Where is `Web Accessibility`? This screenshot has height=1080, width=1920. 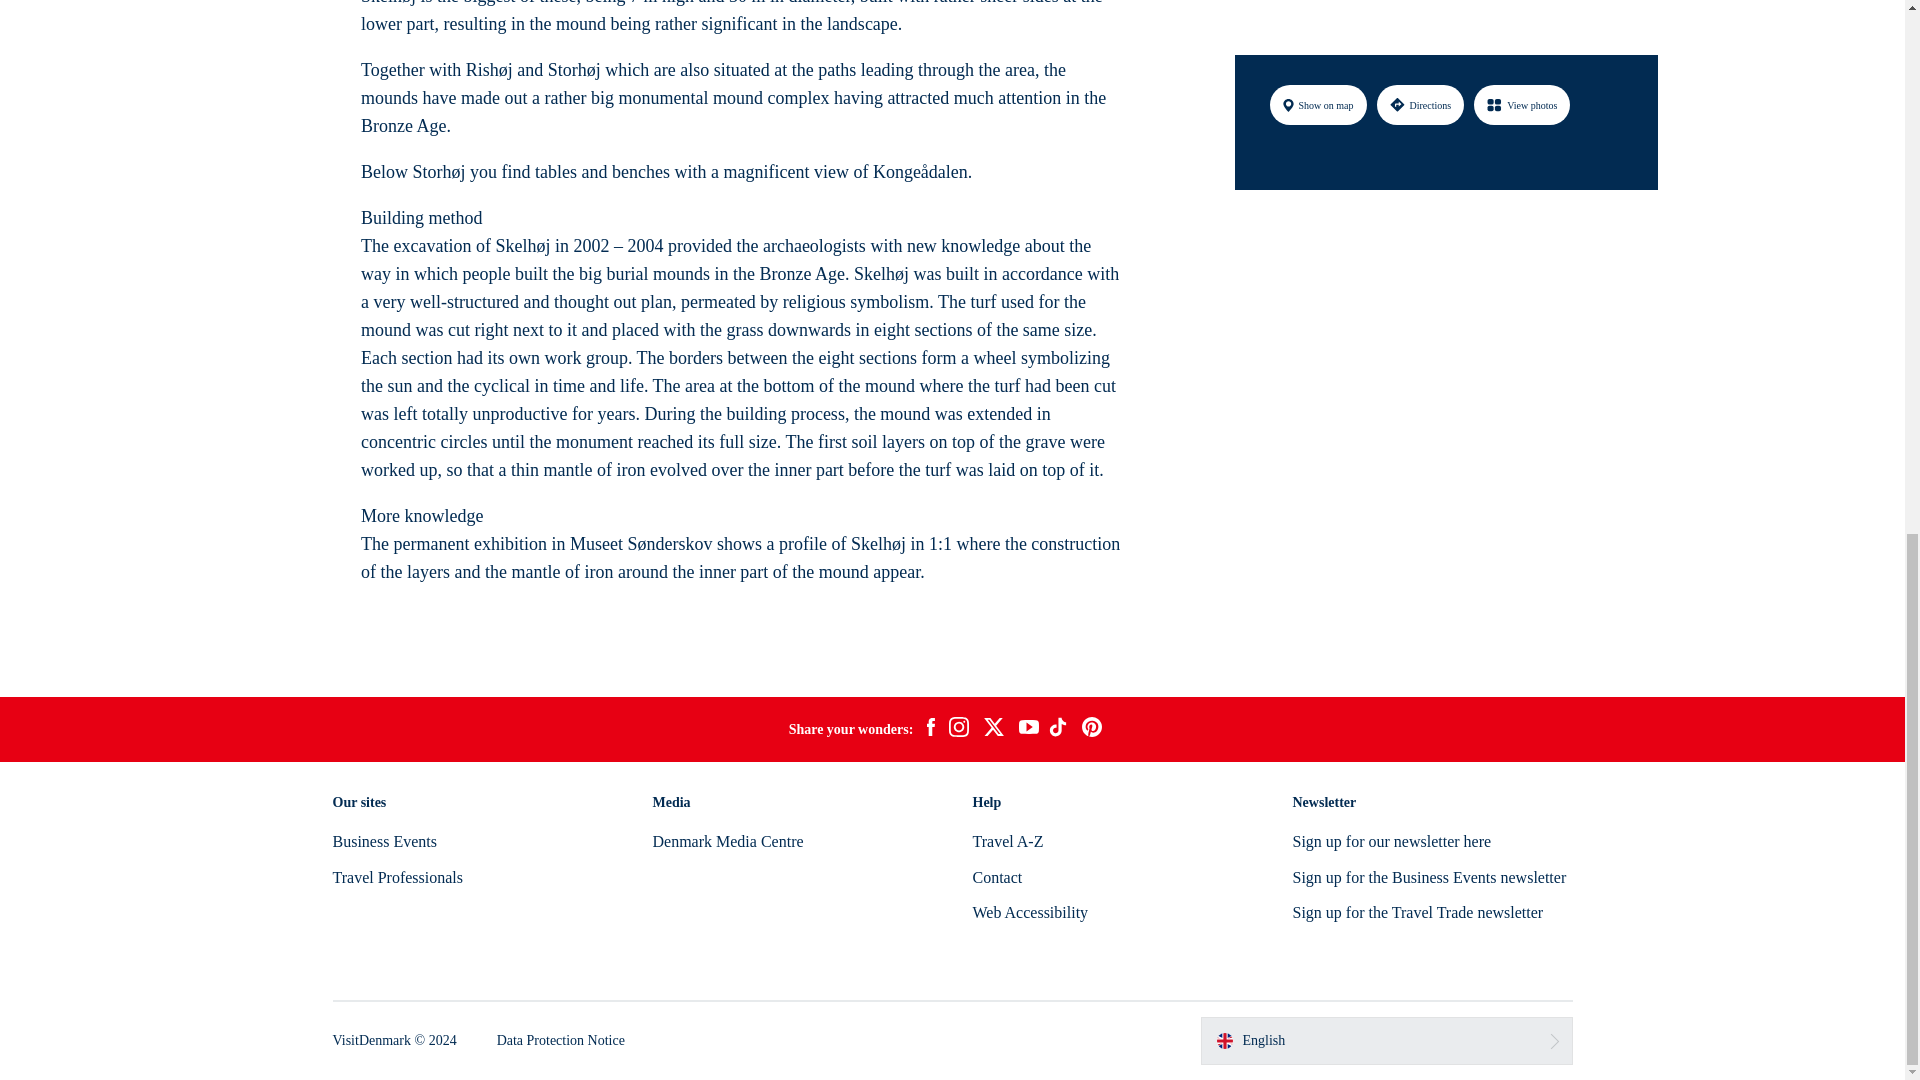 Web Accessibility is located at coordinates (1030, 912).